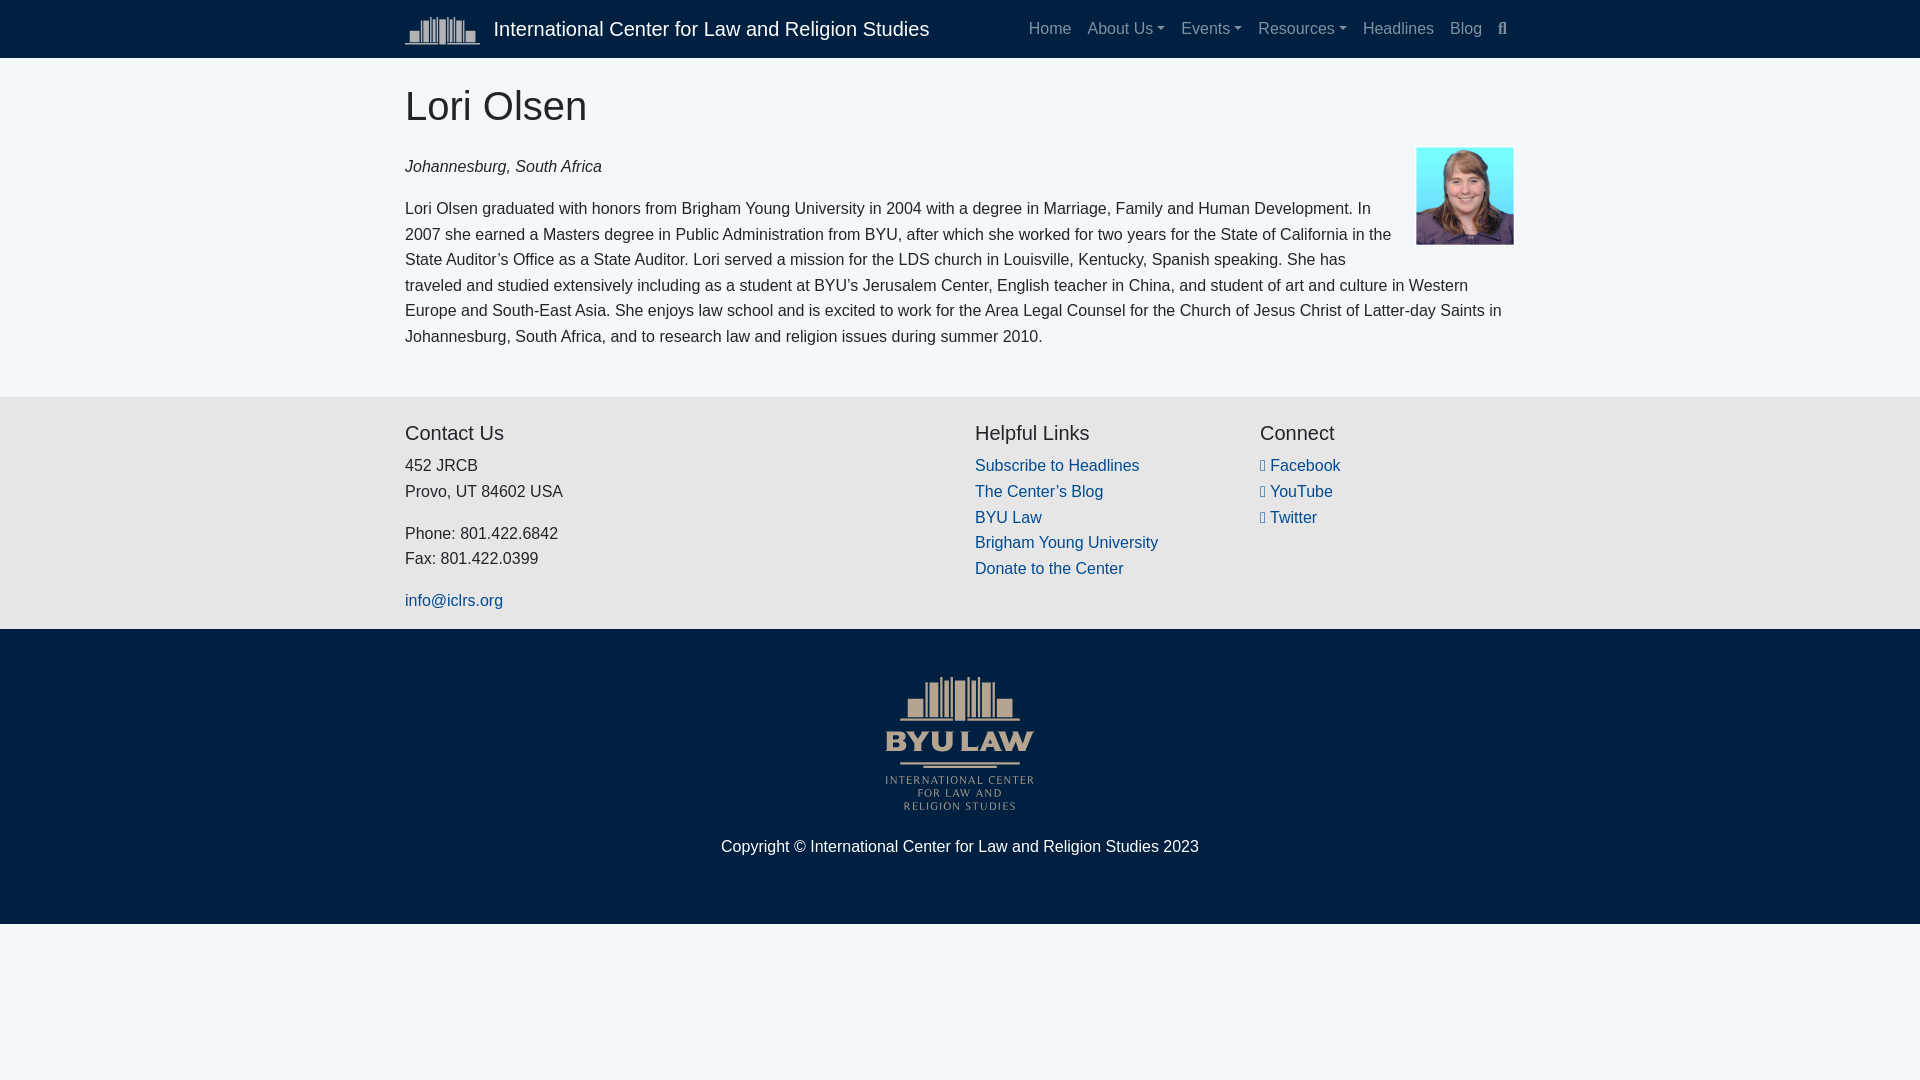 The height and width of the screenshot is (1080, 1920). I want to click on International Center for Law and Religion Studies, so click(667, 28).